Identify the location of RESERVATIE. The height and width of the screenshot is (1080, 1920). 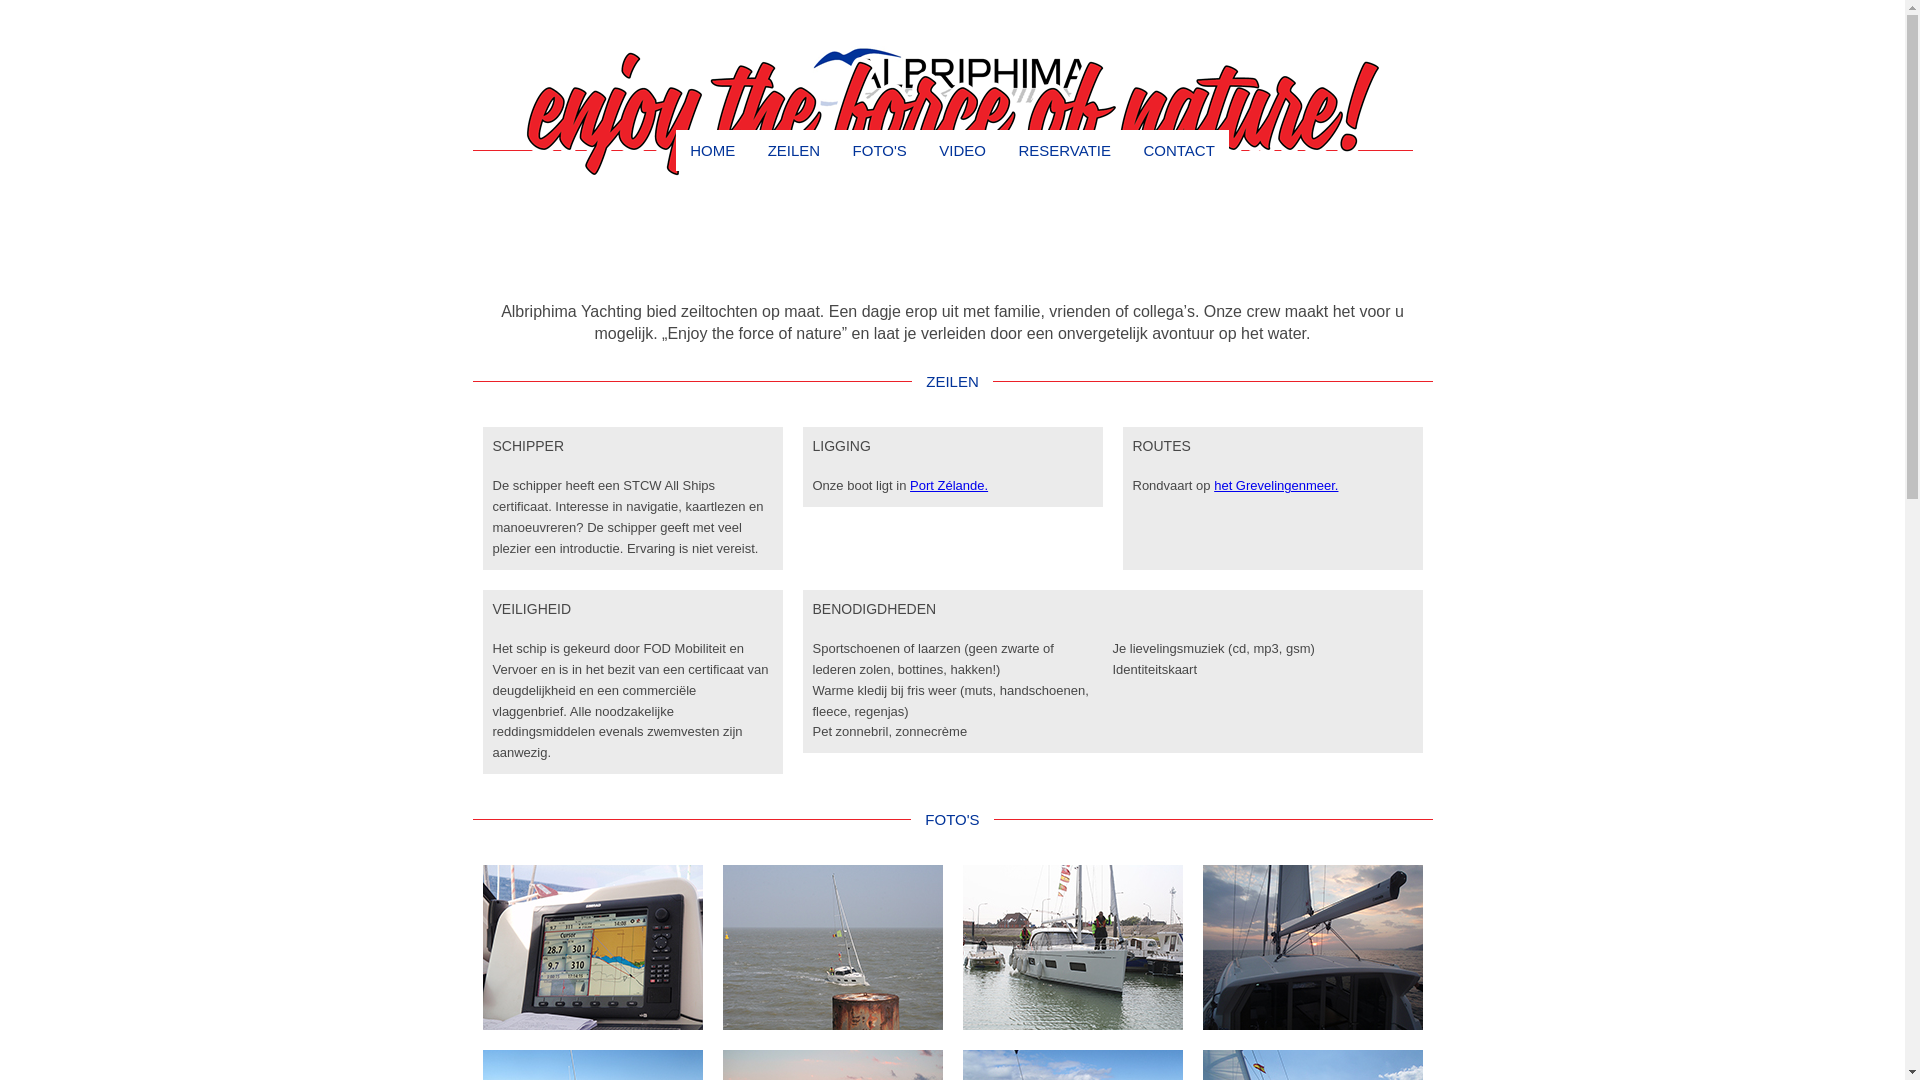
(1064, 150).